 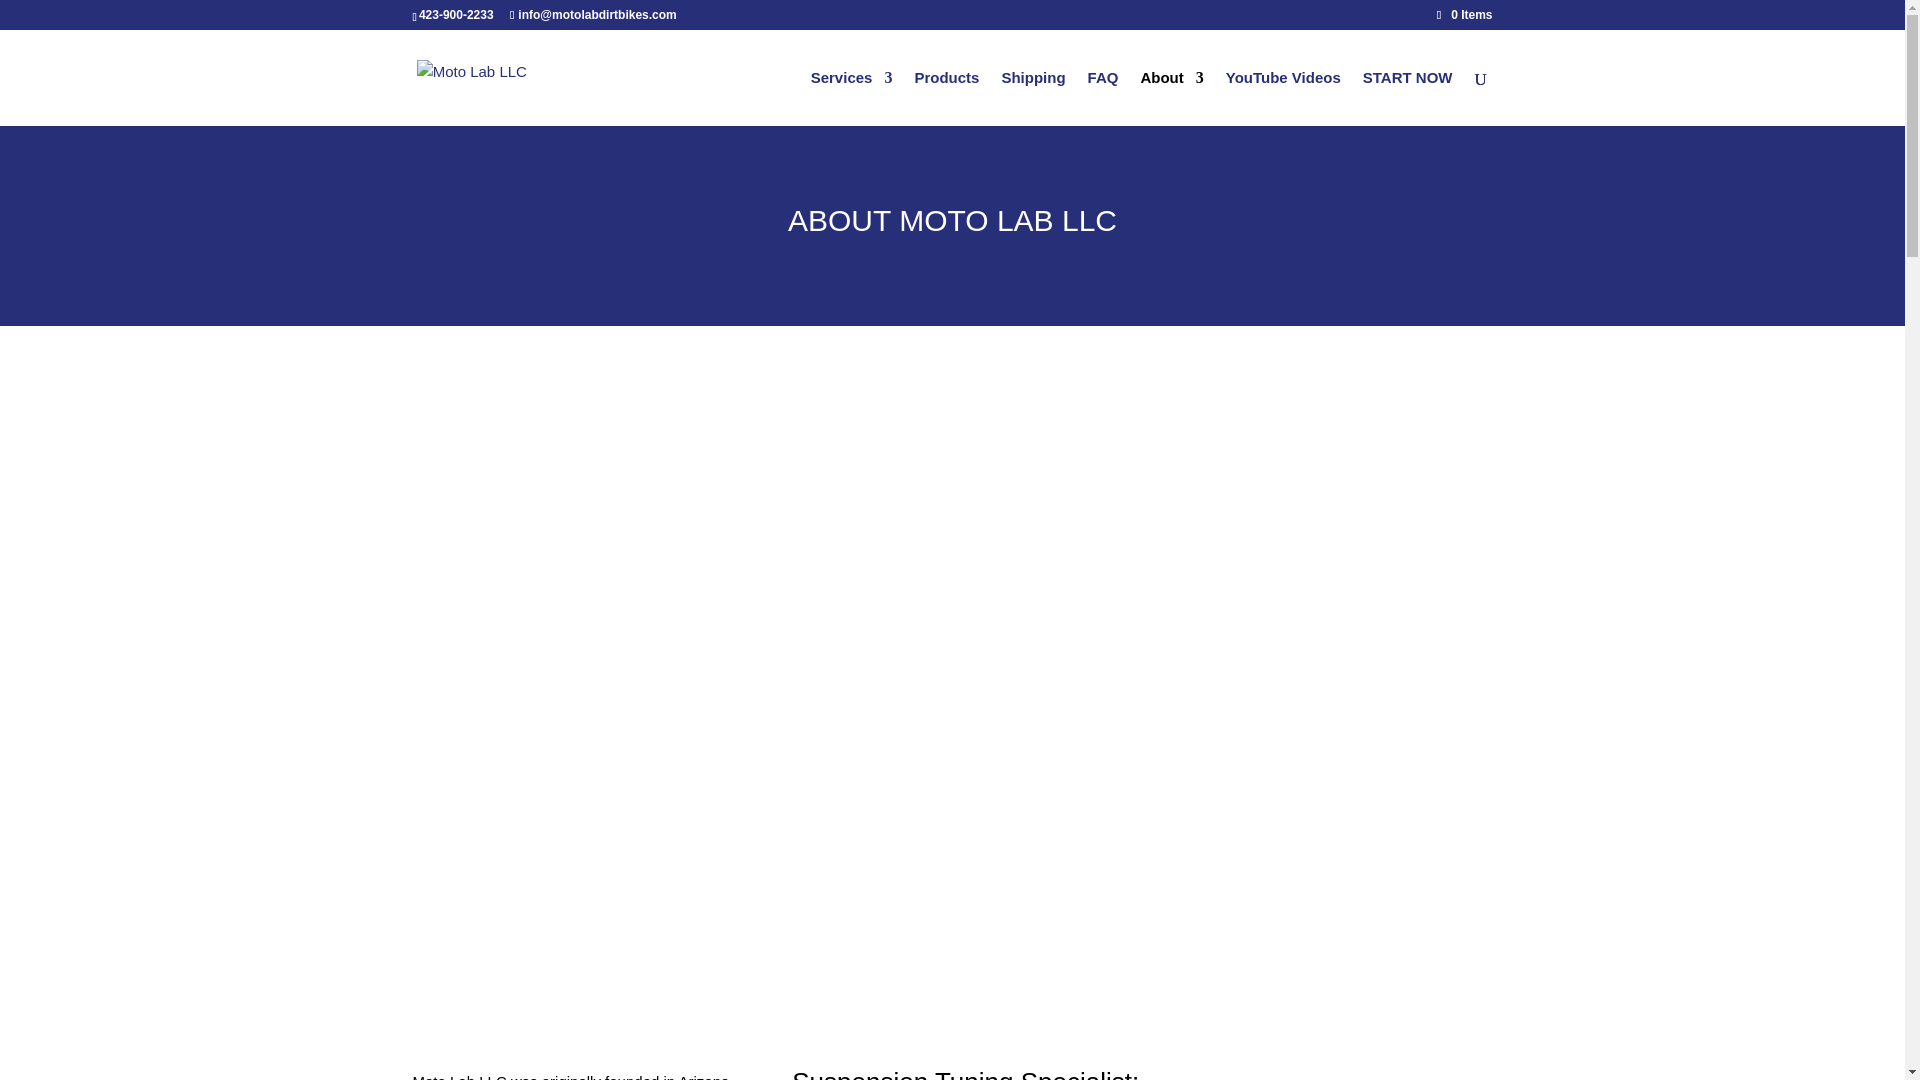 I want to click on Shipping, so click(x=1032, y=98).